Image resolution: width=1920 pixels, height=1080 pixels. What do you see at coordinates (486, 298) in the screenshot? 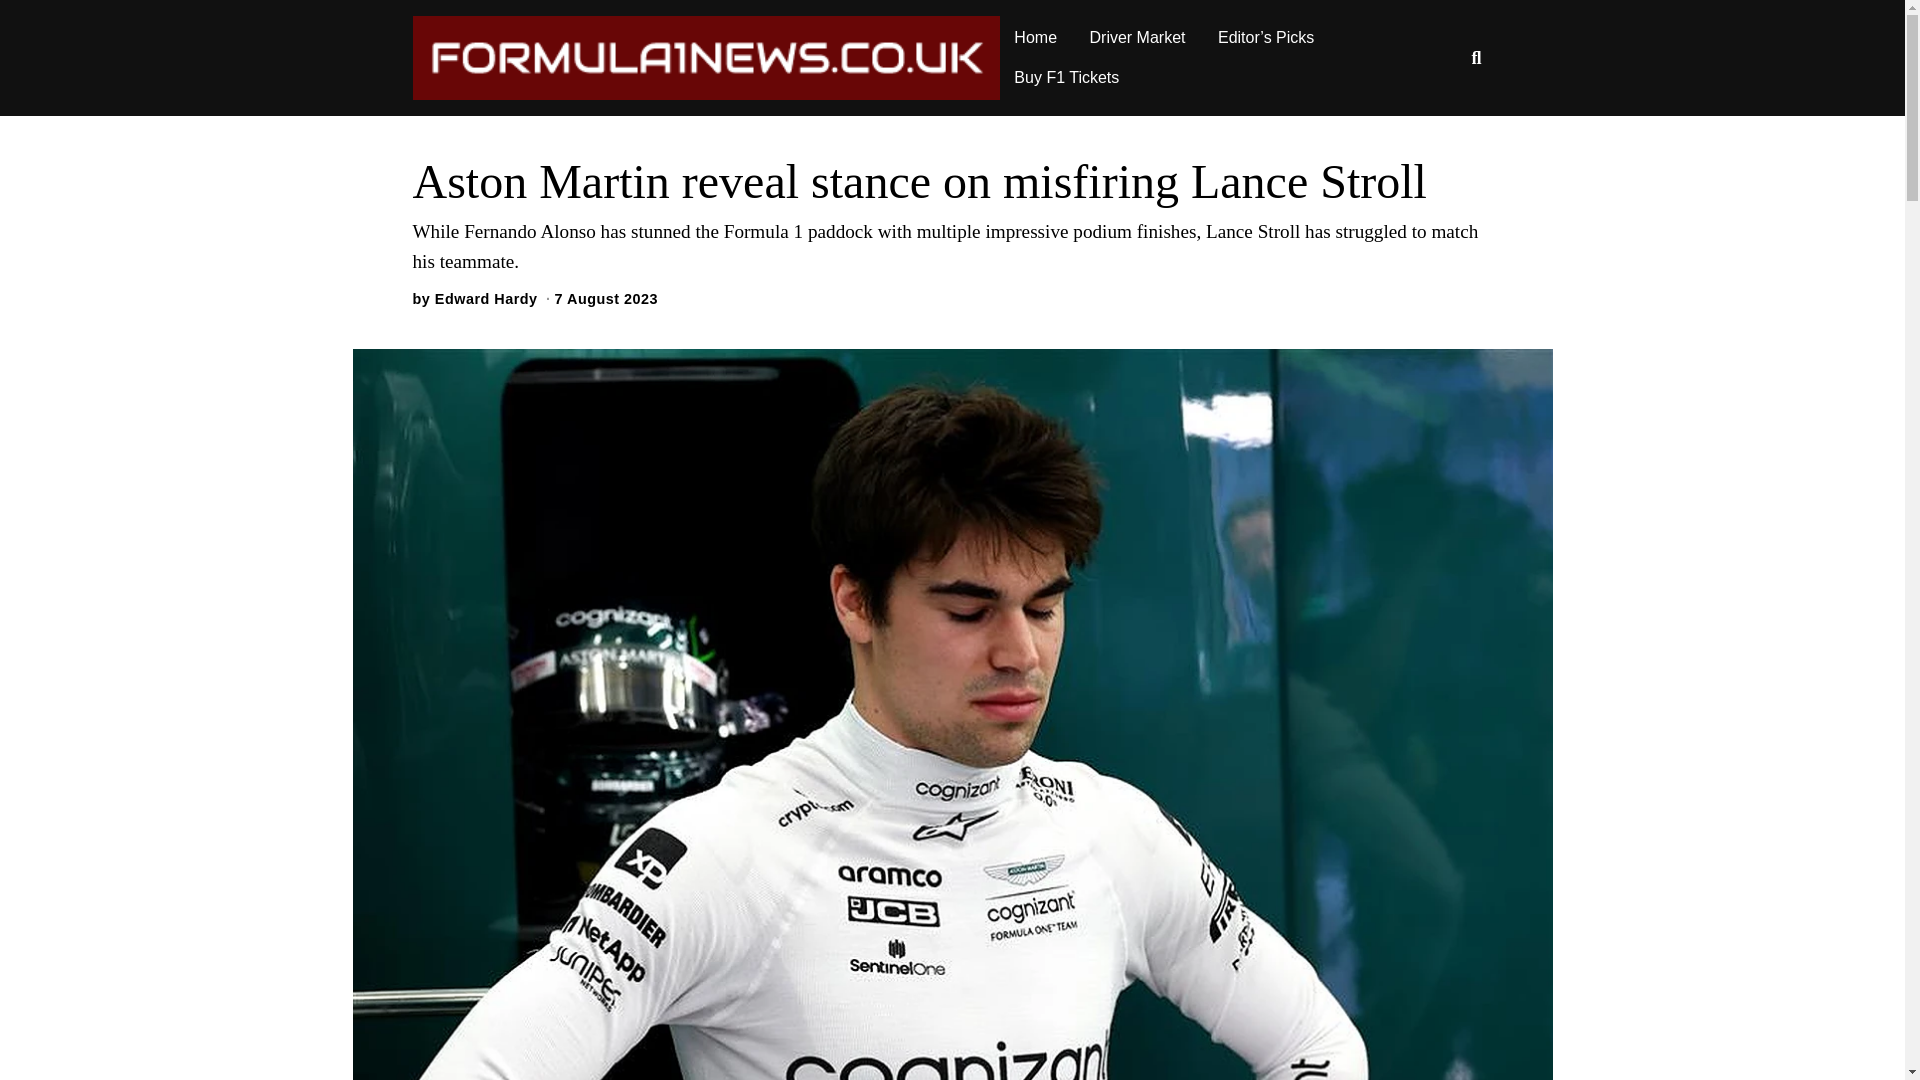
I see `Edward Hardy` at bounding box center [486, 298].